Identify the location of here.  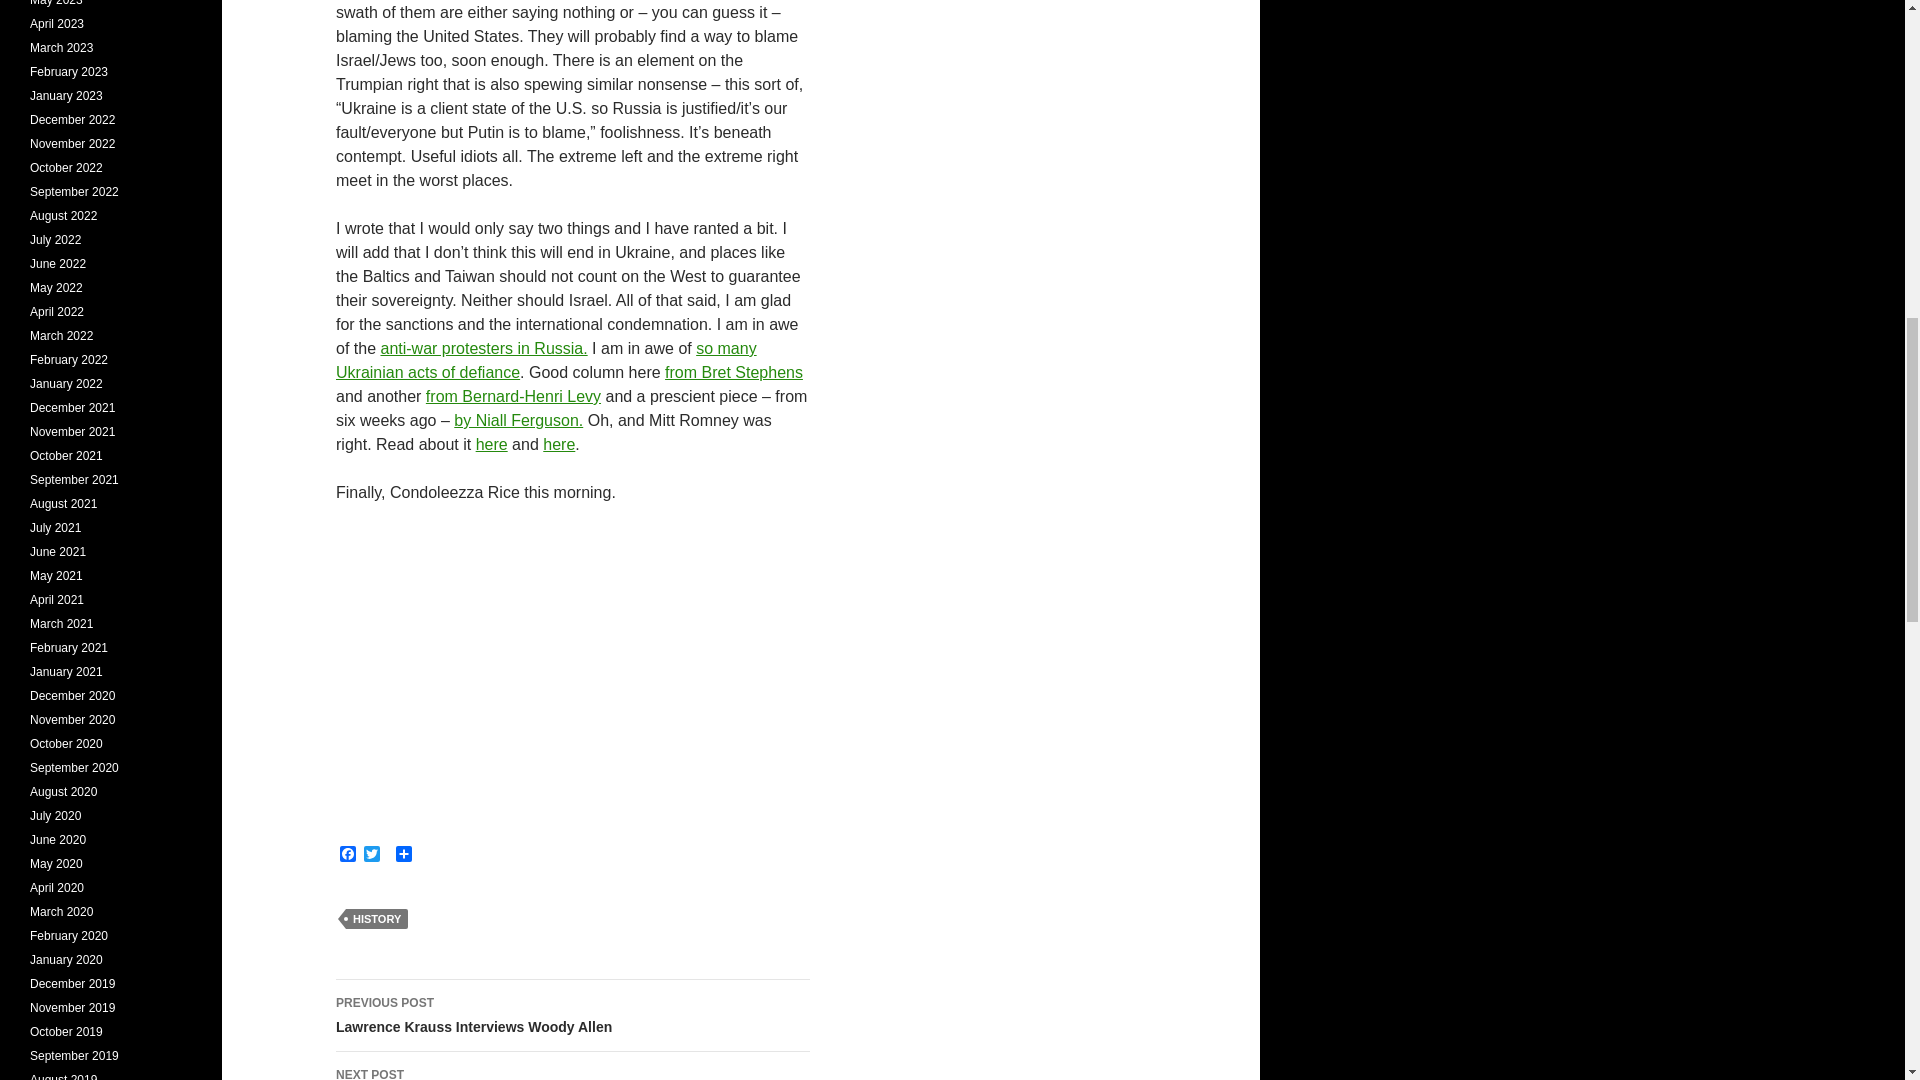
(492, 444).